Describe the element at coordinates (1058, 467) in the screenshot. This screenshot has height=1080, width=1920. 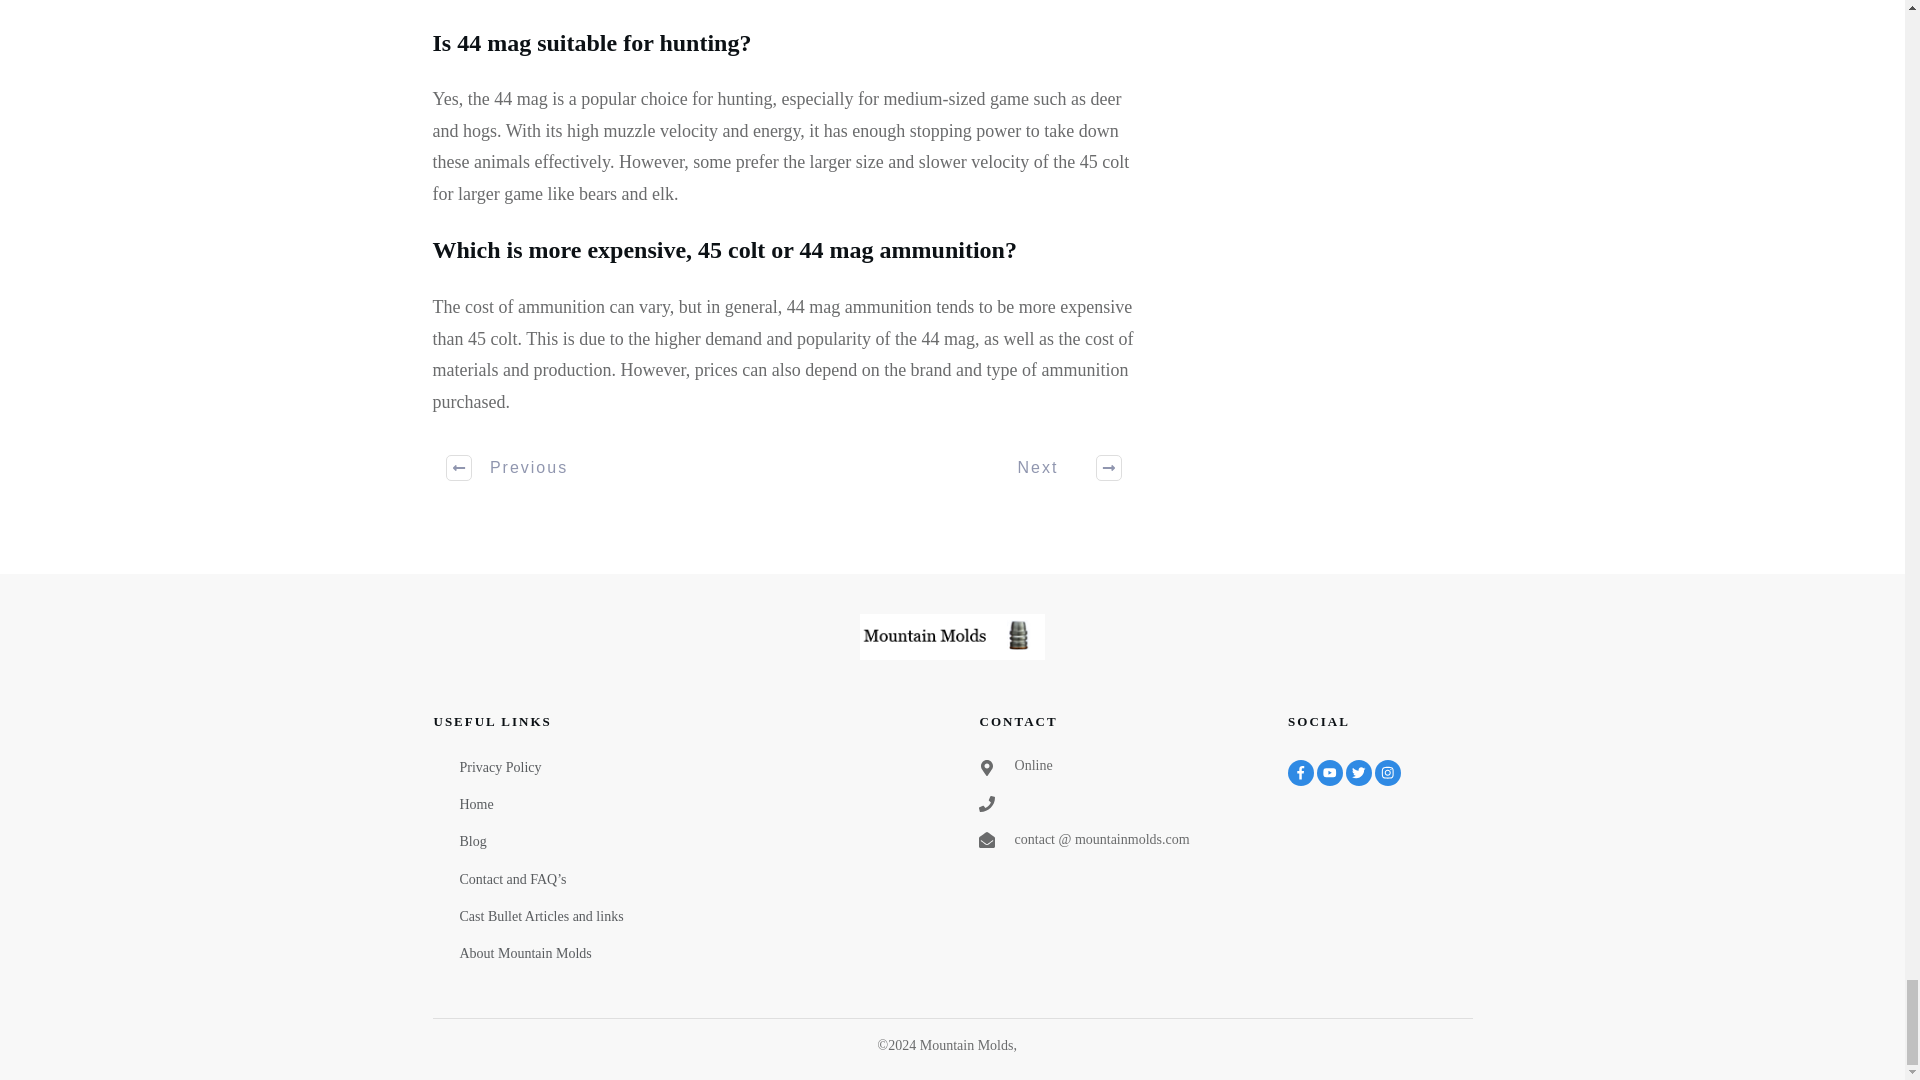
I see `Next` at that location.